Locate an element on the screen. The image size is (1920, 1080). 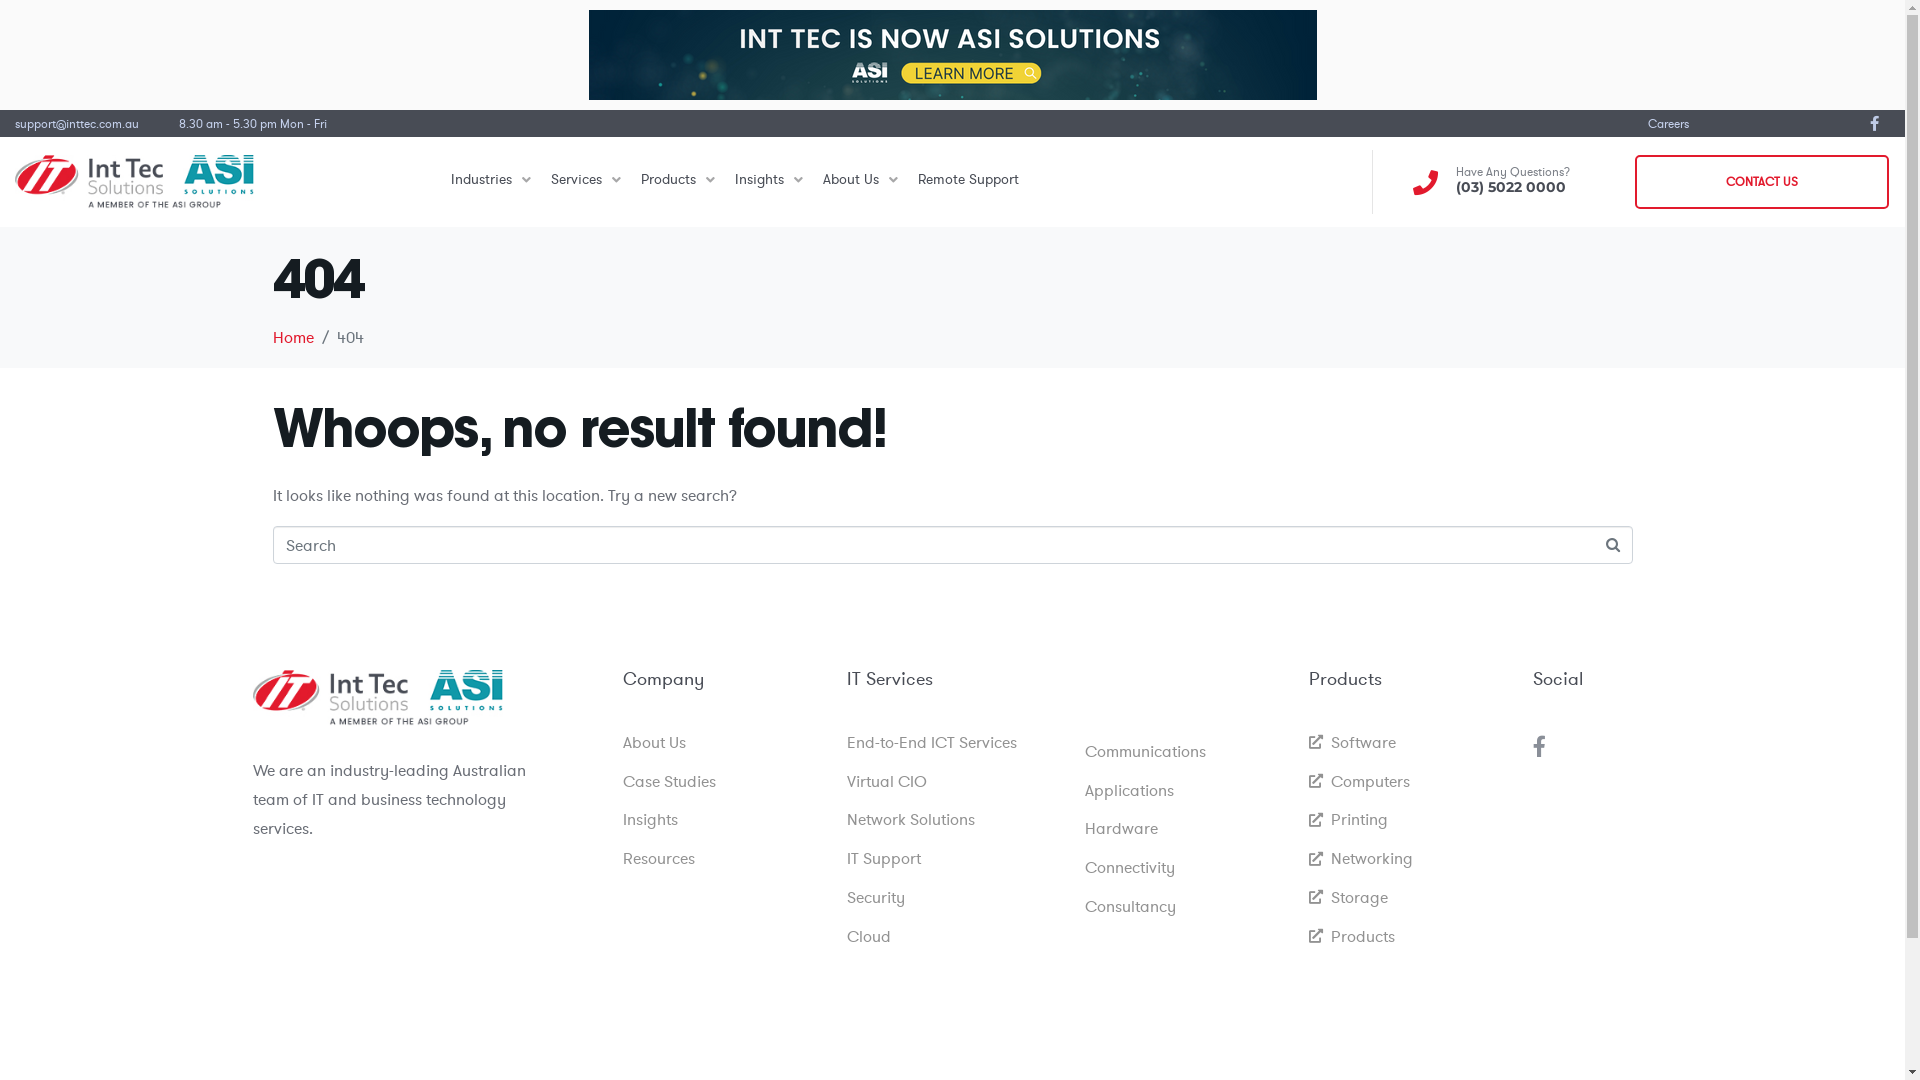
Hardware is located at coordinates (1186, 828).